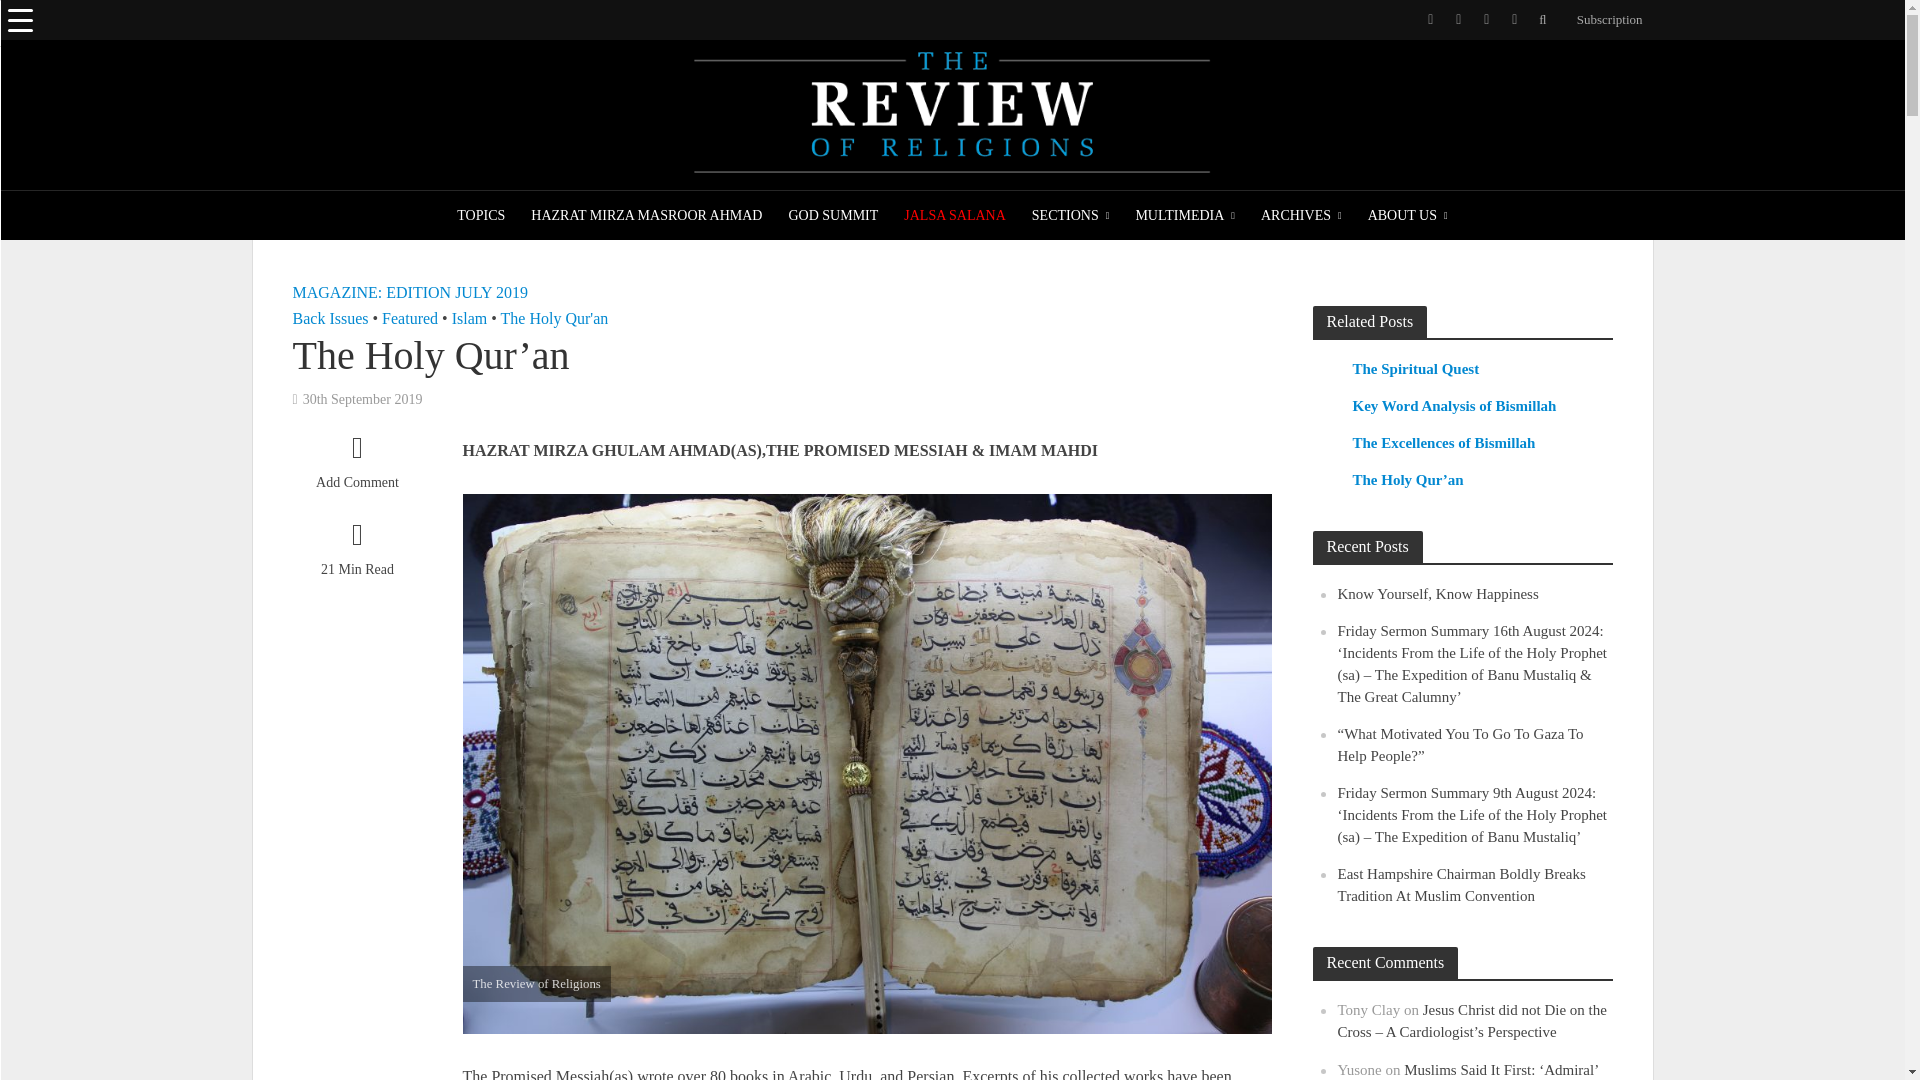 The image size is (1920, 1080). What do you see at coordinates (954, 216) in the screenshot?
I see `JALSA SALANA` at bounding box center [954, 216].